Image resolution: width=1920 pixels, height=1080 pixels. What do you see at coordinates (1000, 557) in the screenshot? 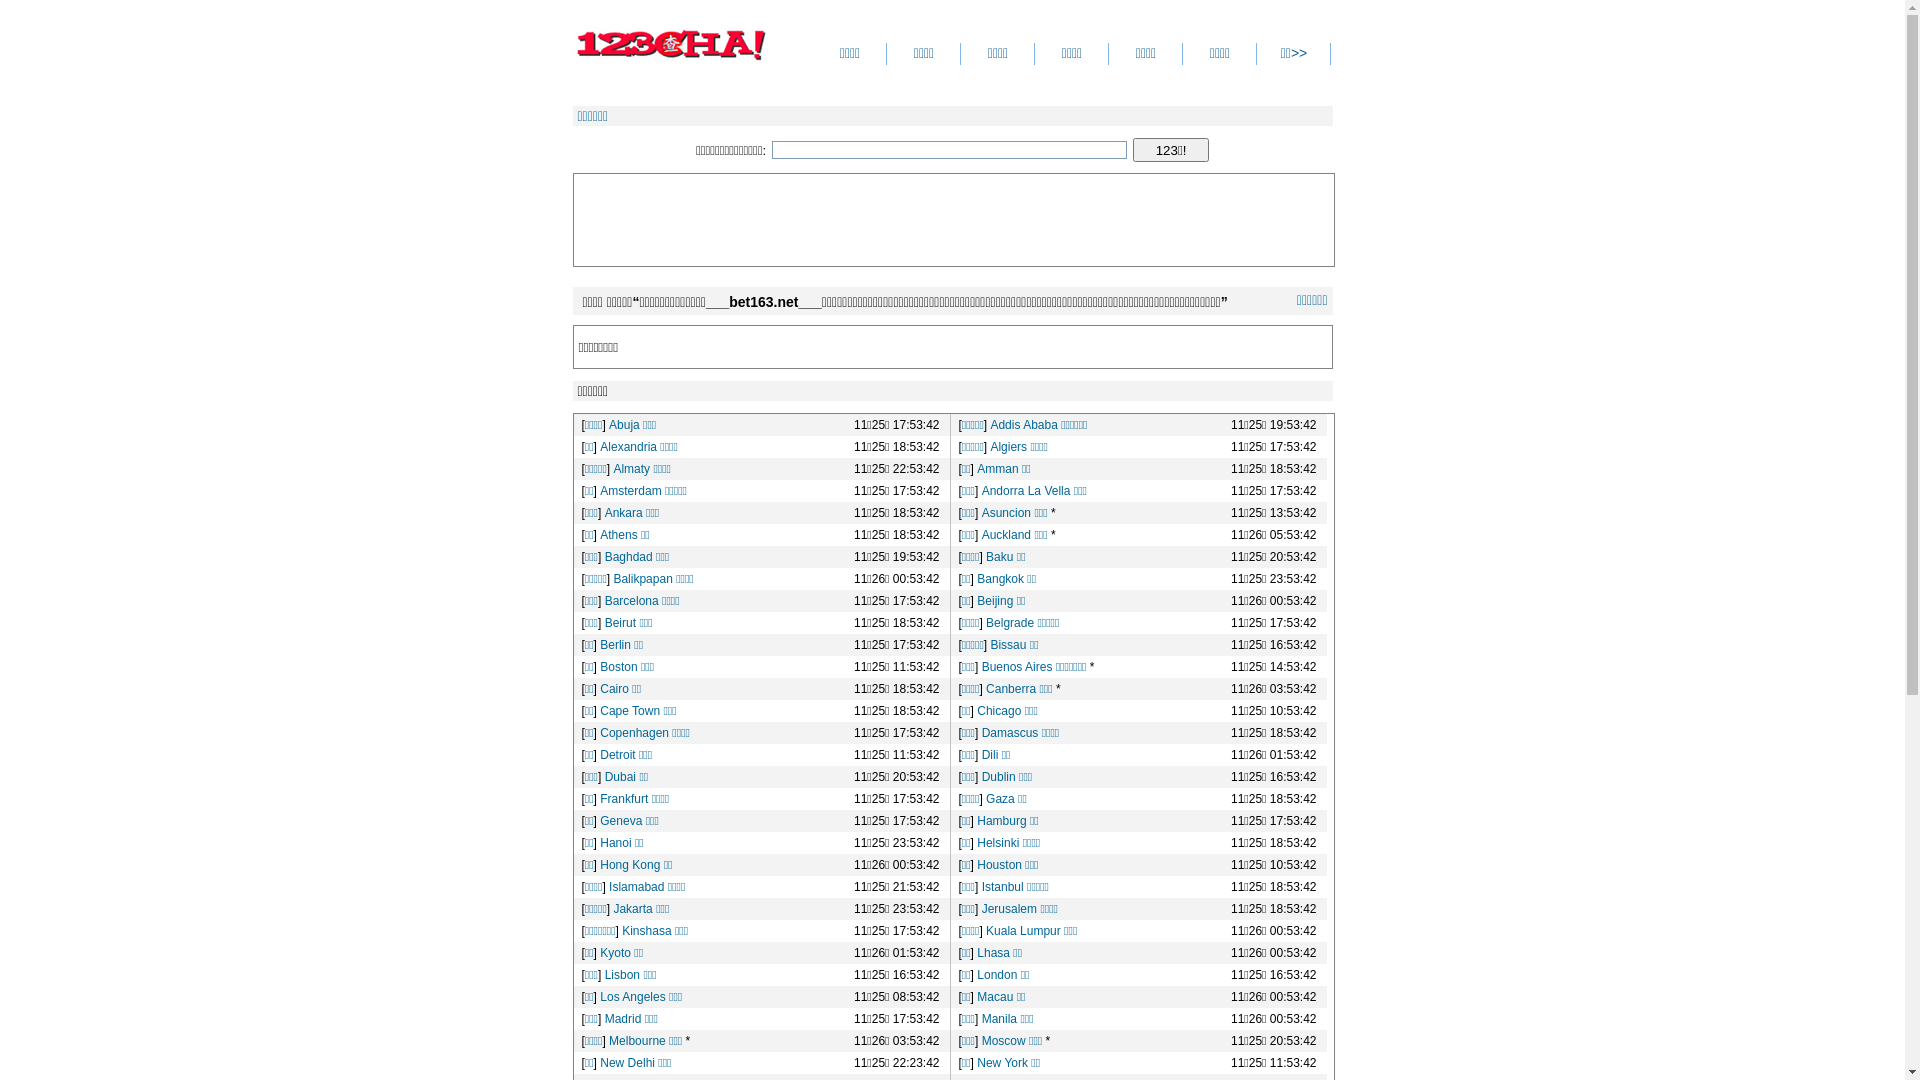
I see `Baku` at bounding box center [1000, 557].